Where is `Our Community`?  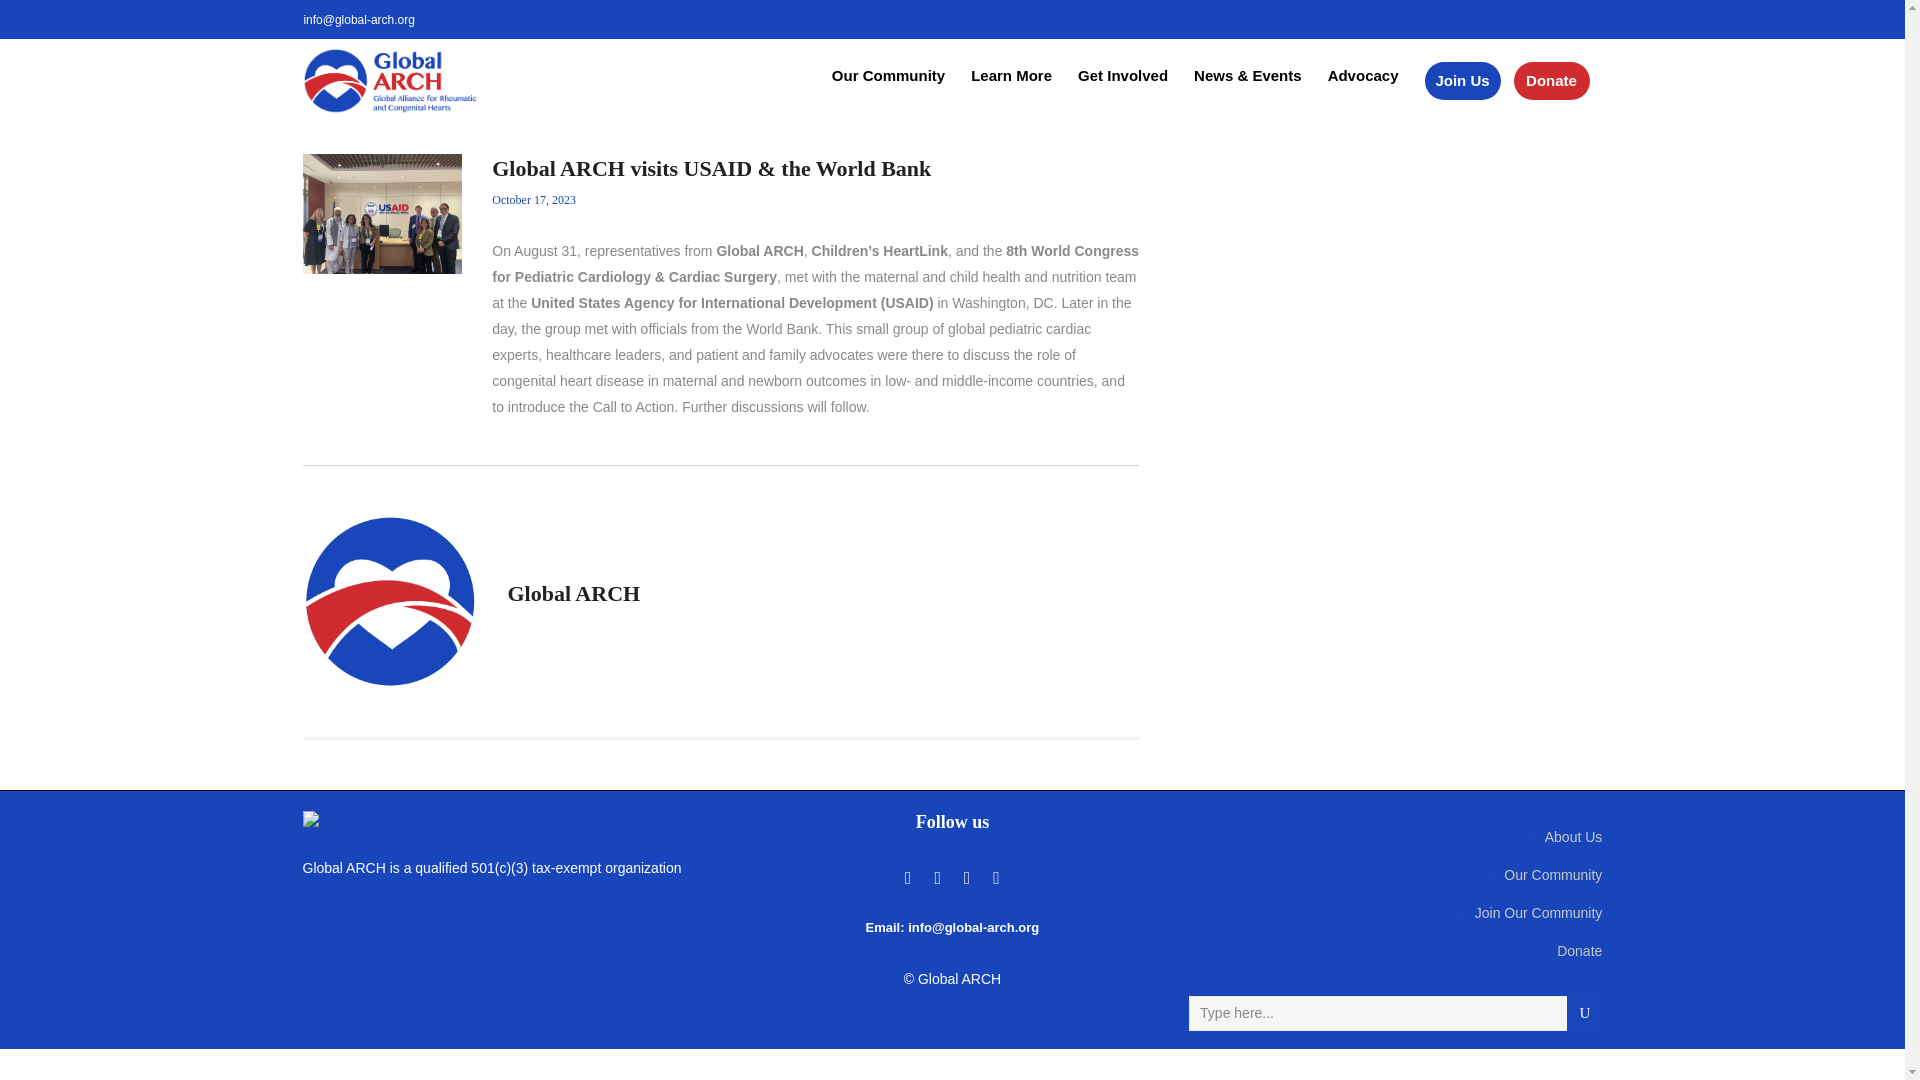
Our Community is located at coordinates (888, 76).